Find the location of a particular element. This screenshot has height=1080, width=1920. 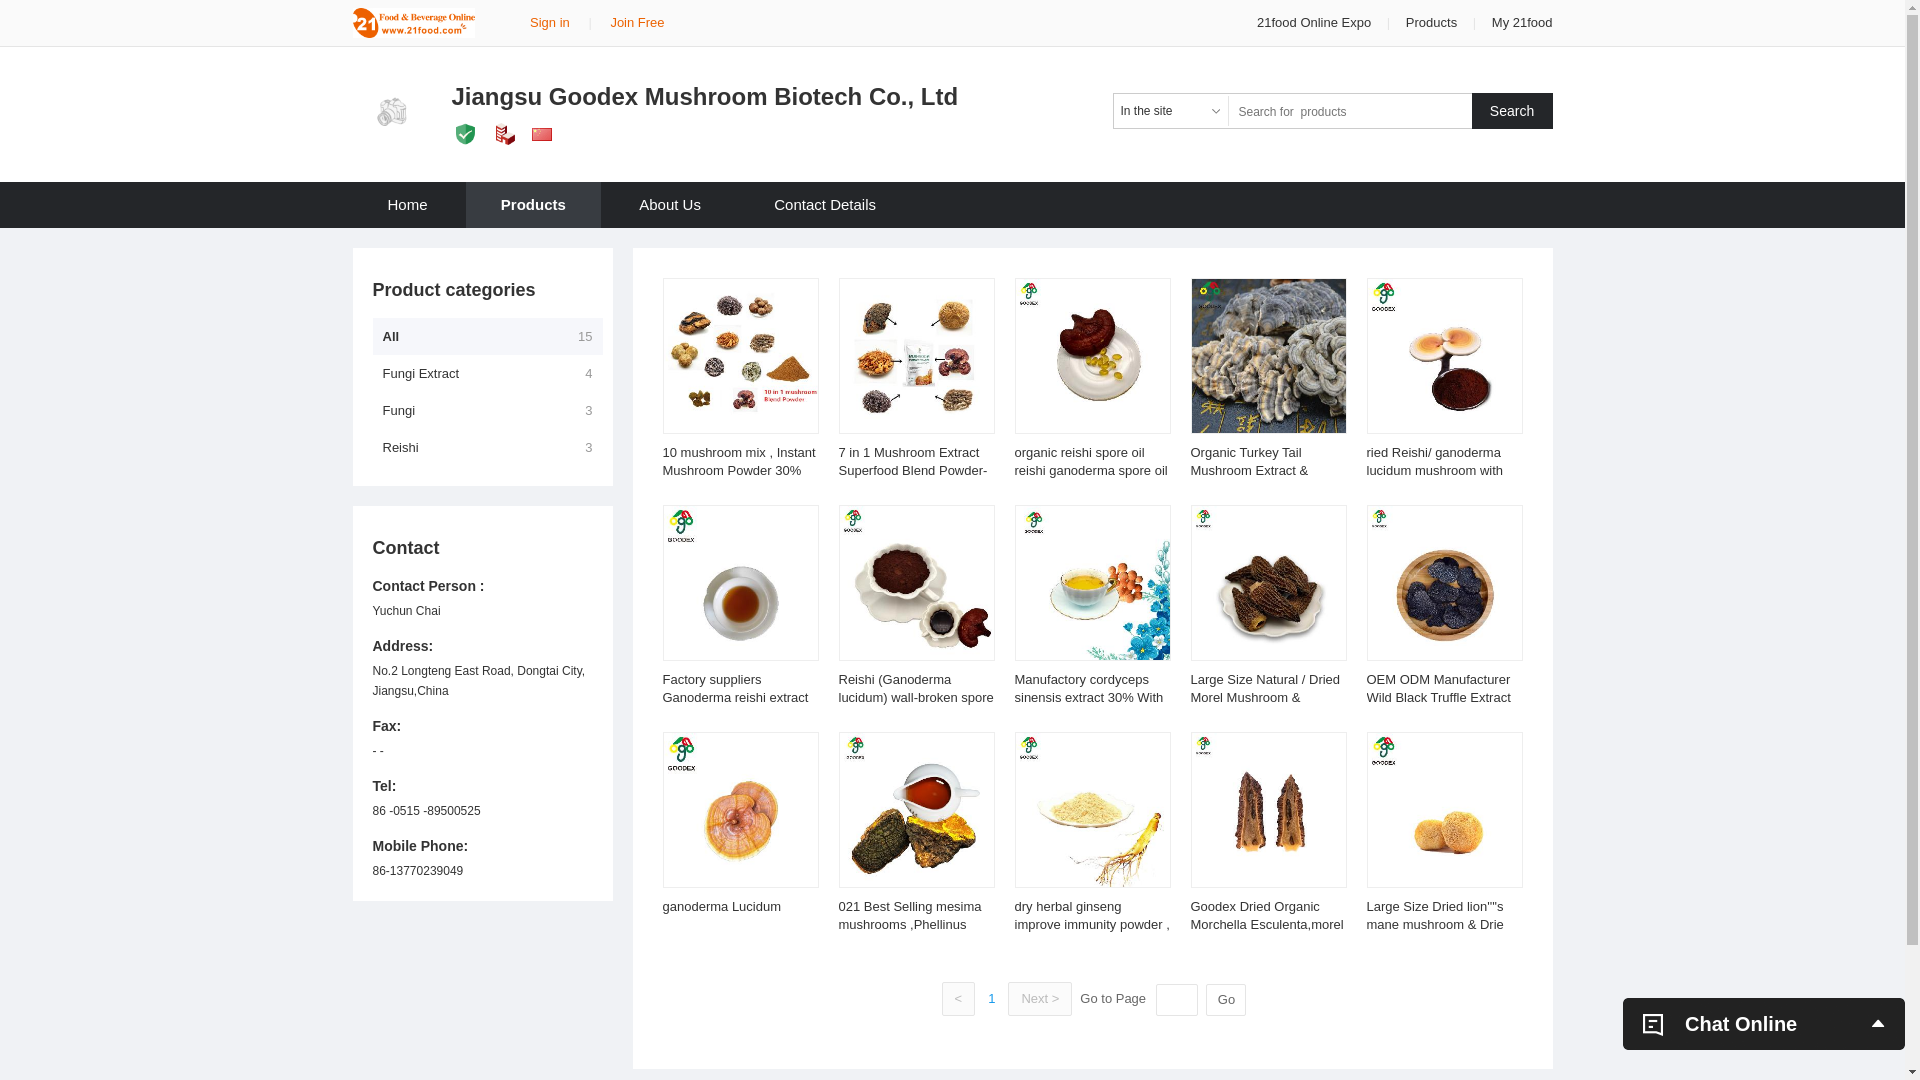

ganoderma Lucidum is located at coordinates (722, 906).